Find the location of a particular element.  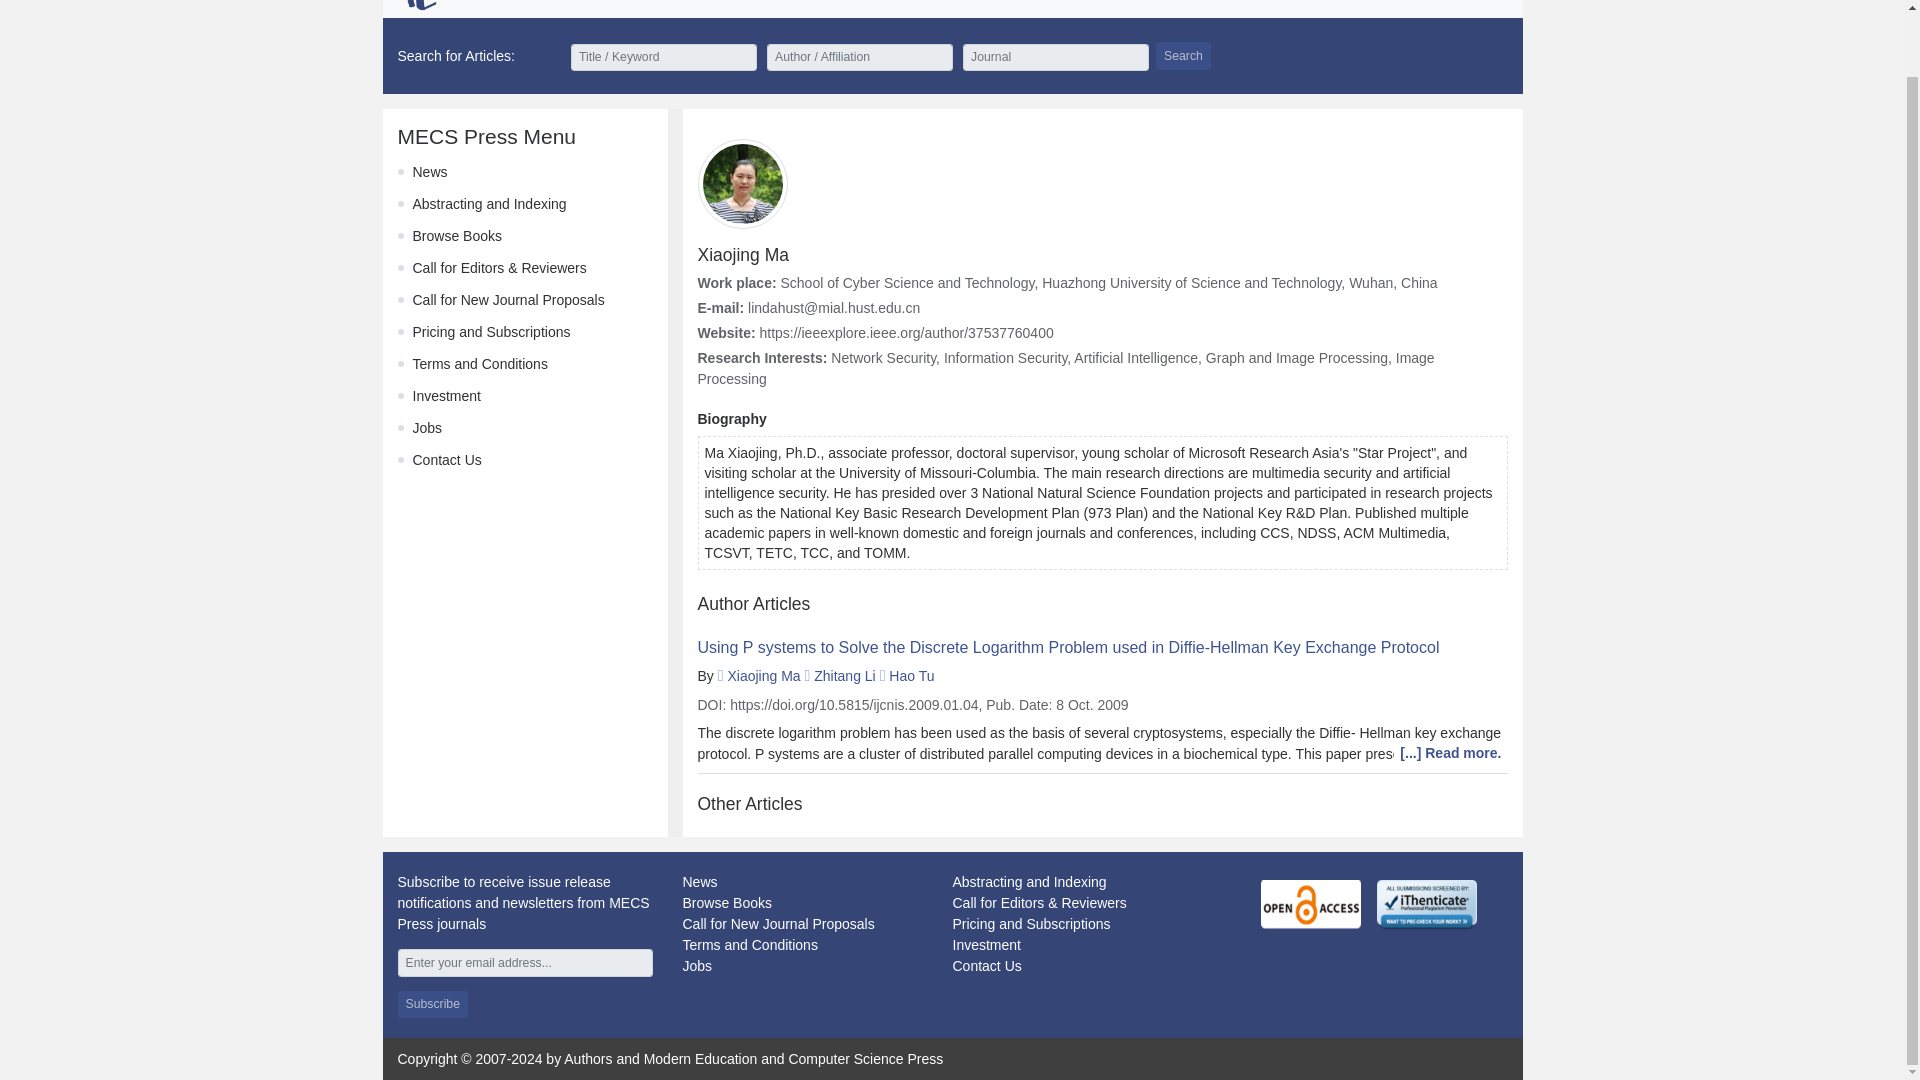

Xiaojing Ma is located at coordinates (764, 676).